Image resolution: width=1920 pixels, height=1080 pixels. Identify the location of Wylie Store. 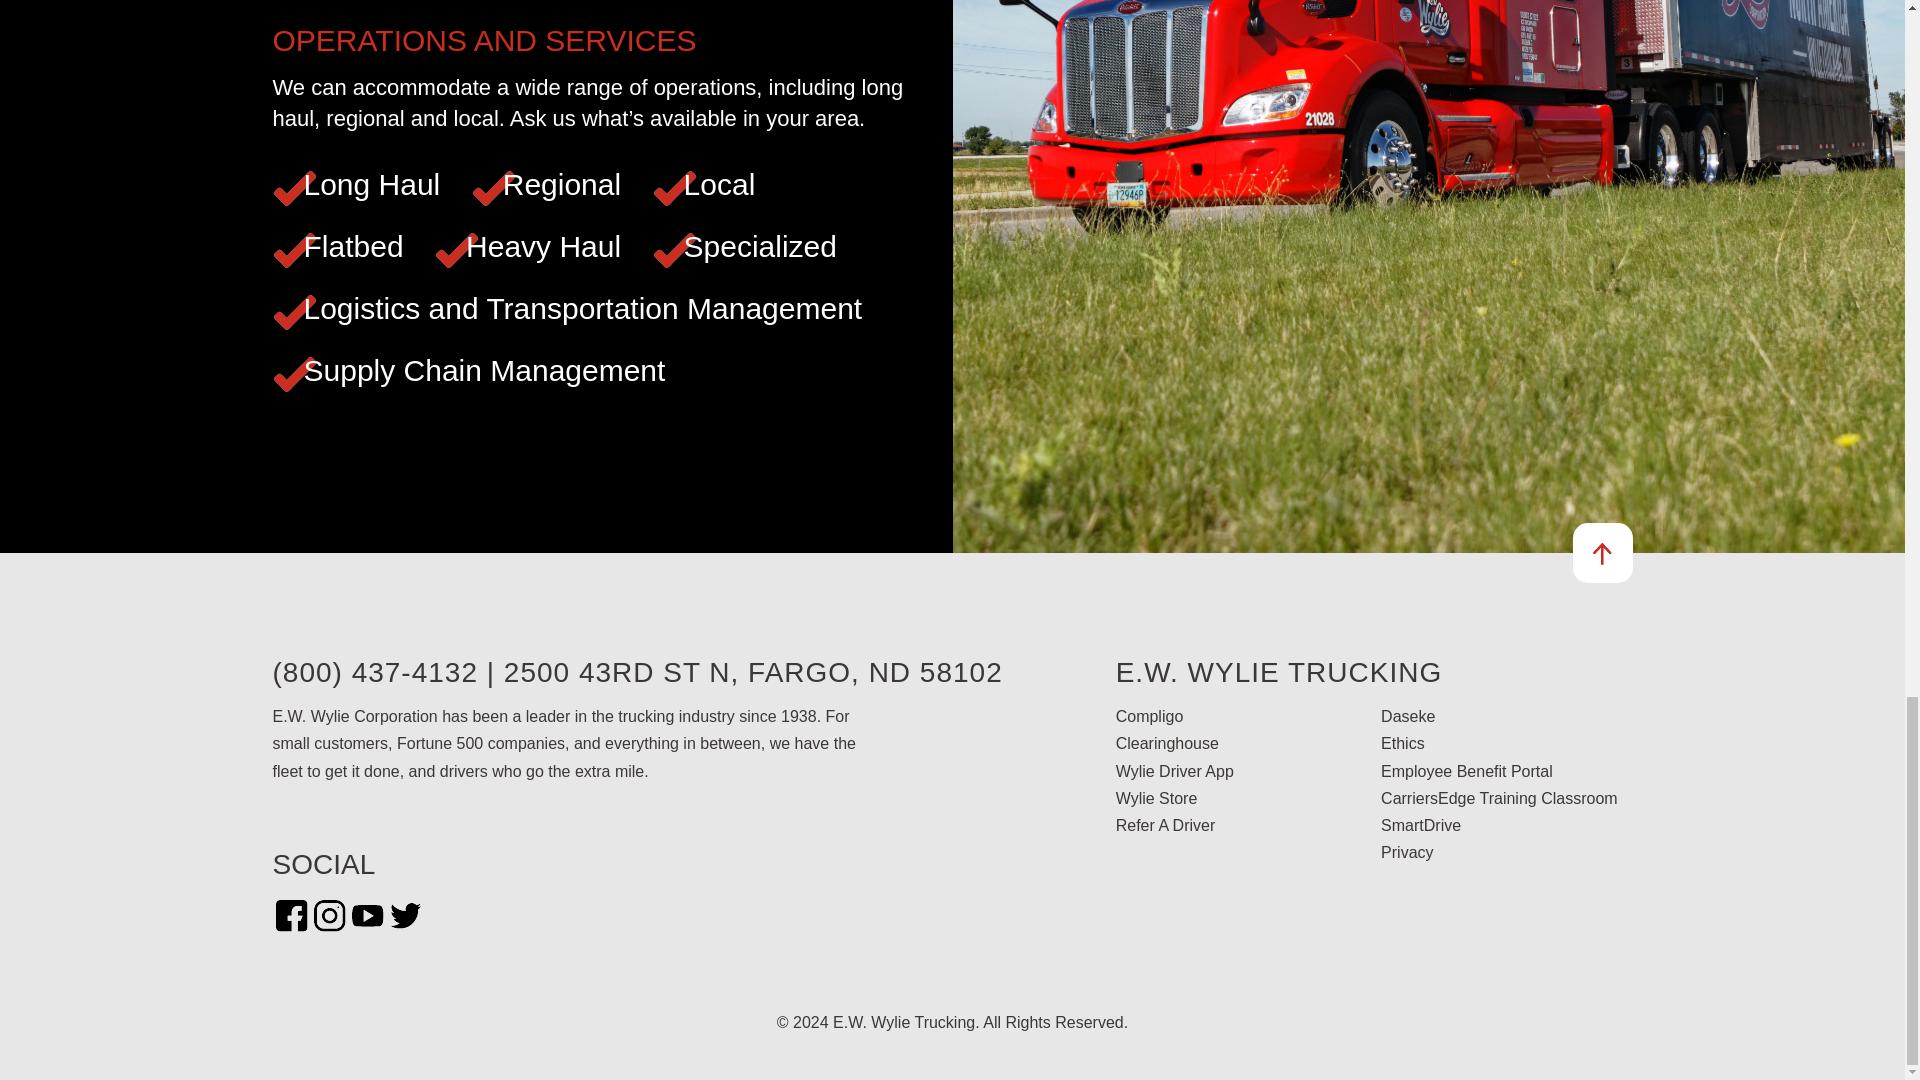
(1156, 798).